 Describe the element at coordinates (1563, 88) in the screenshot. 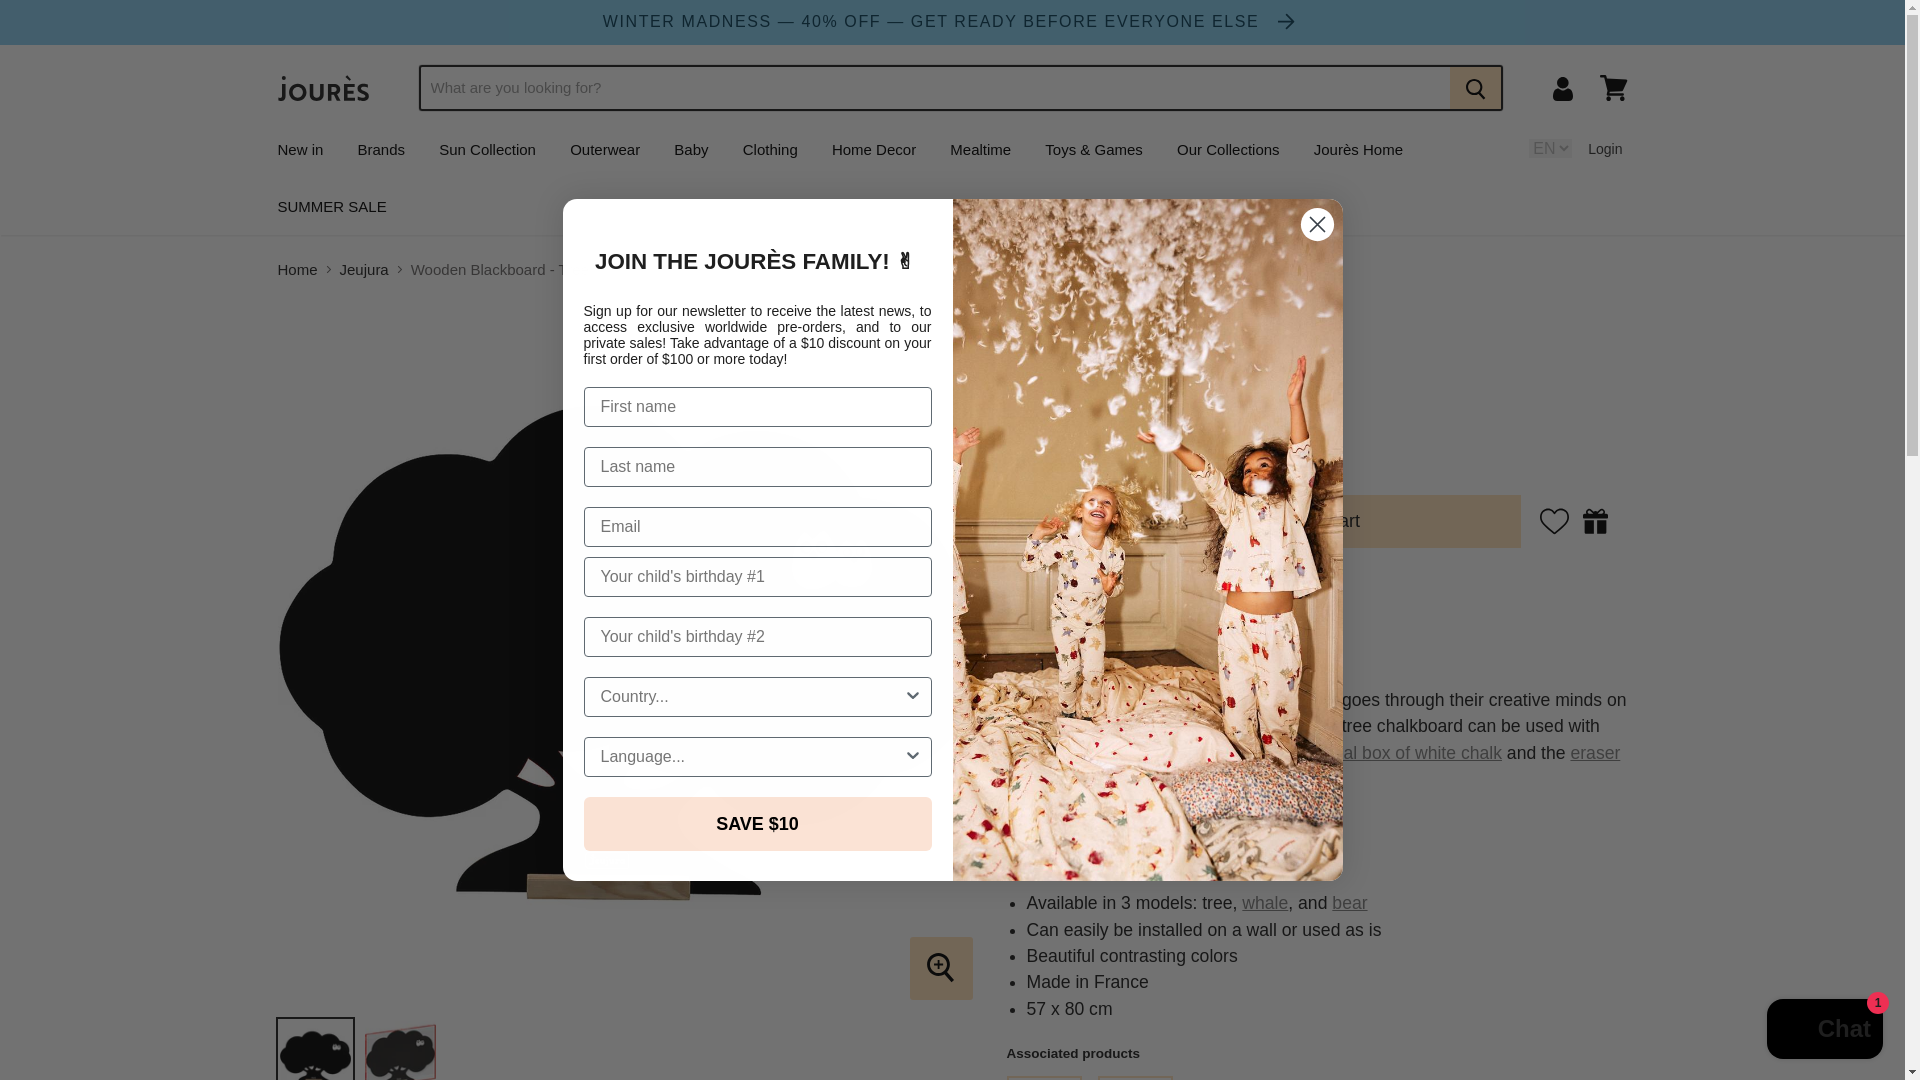

I see `My account` at that location.